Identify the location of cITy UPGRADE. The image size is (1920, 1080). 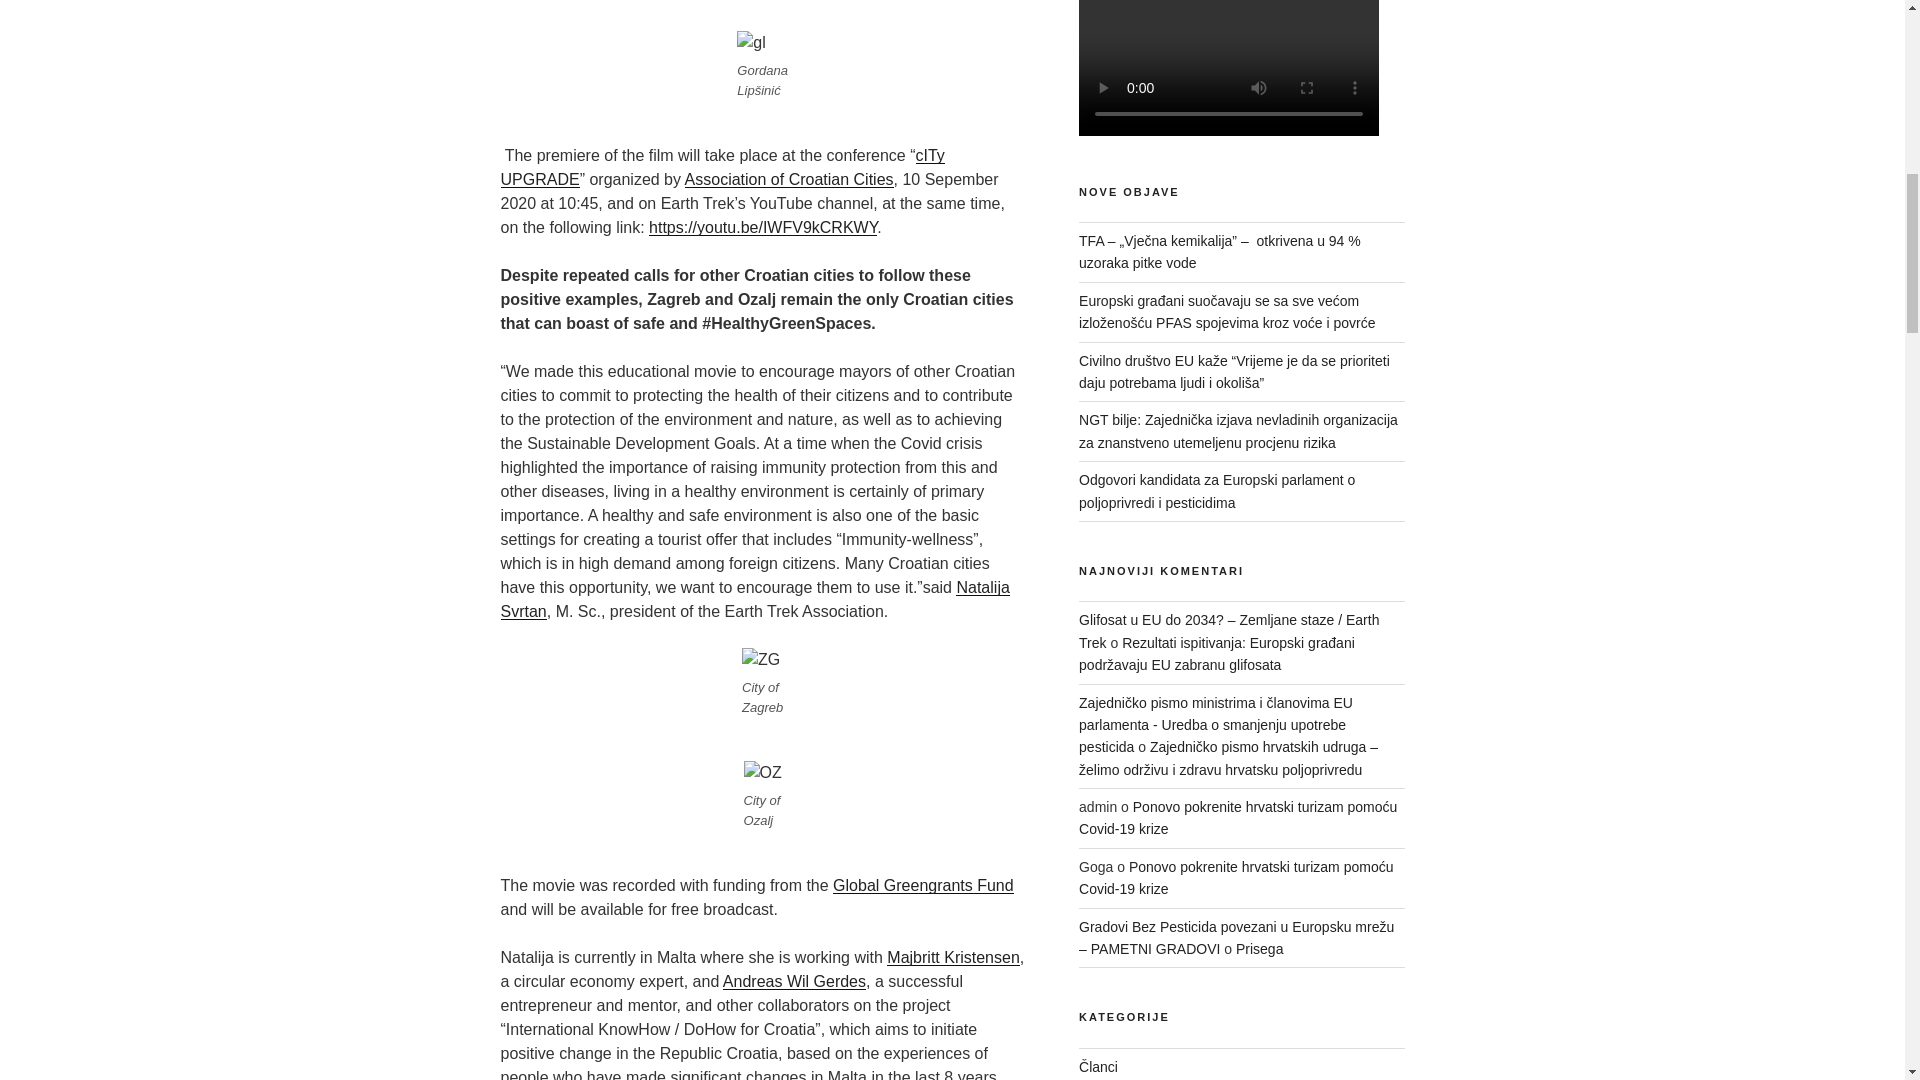
(722, 166).